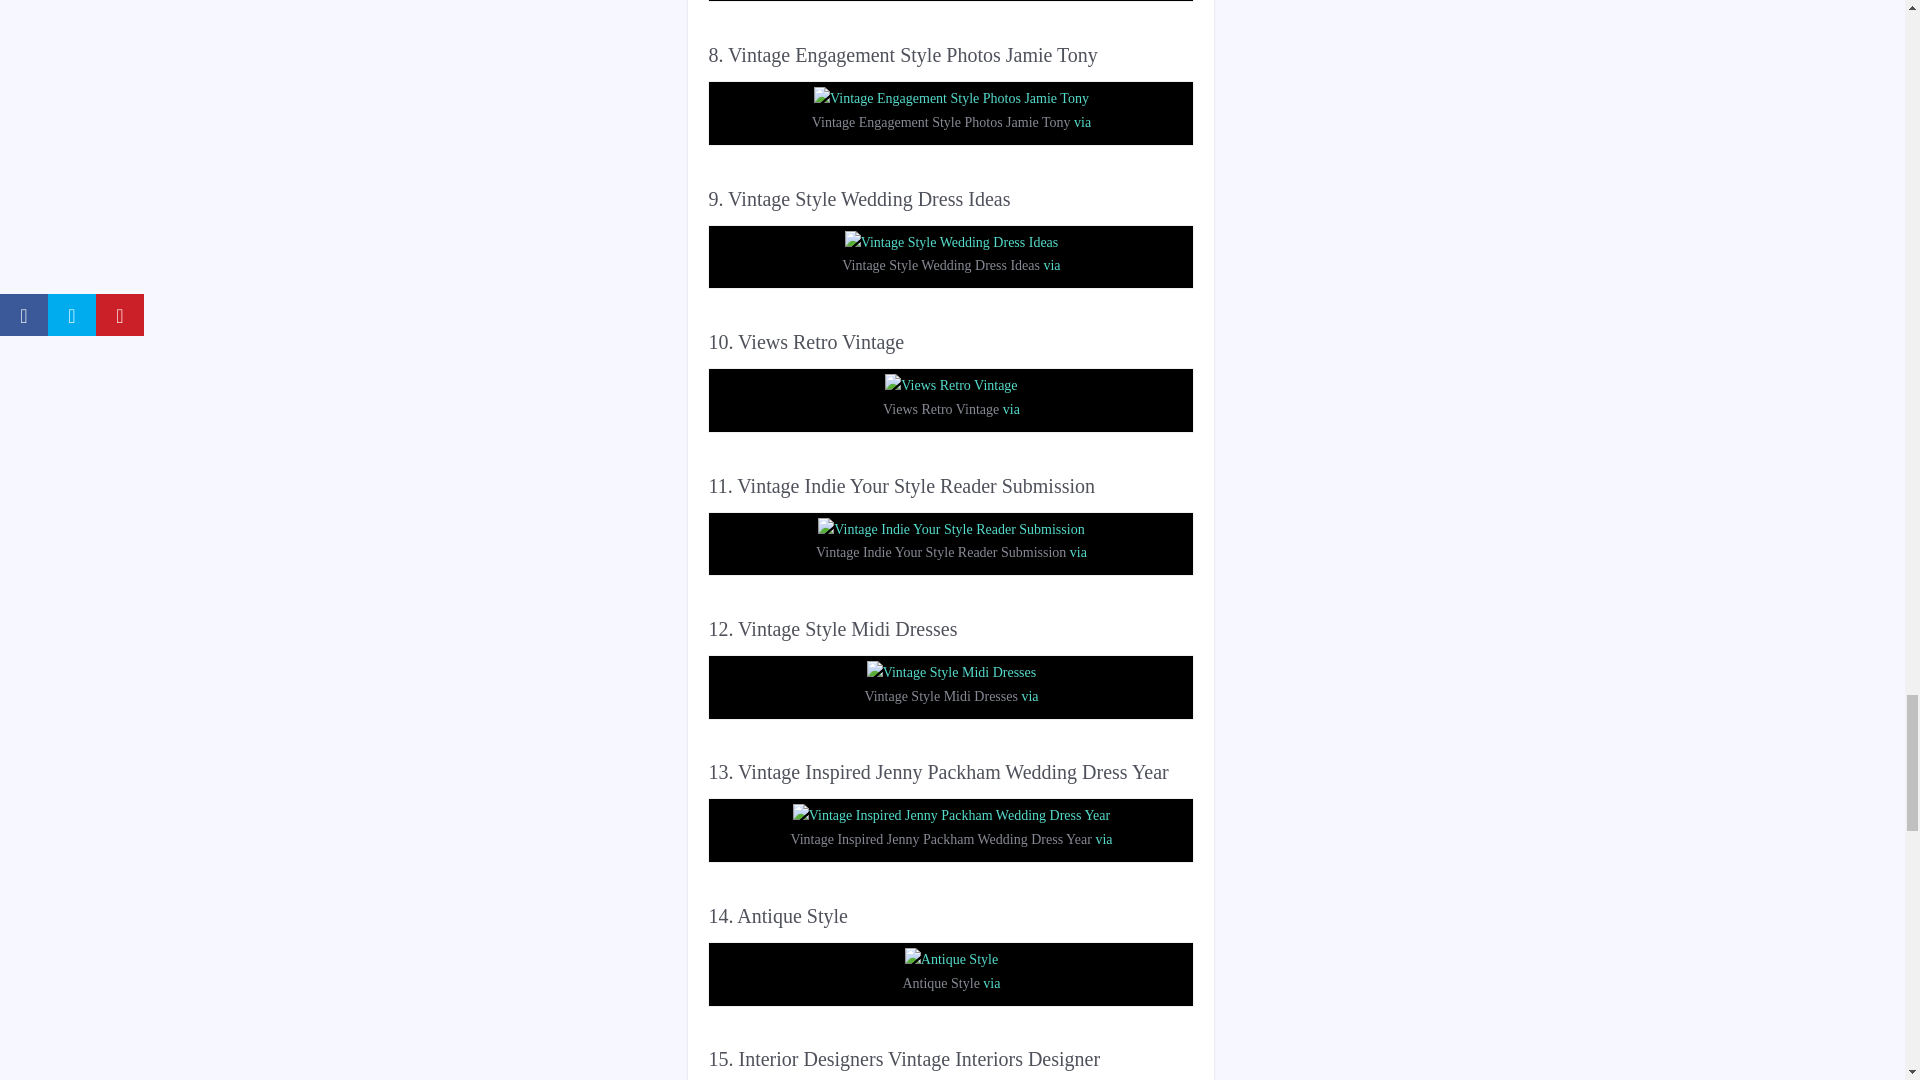  What do you see at coordinates (1010, 408) in the screenshot?
I see `via` at bounding box center [1010, 408].